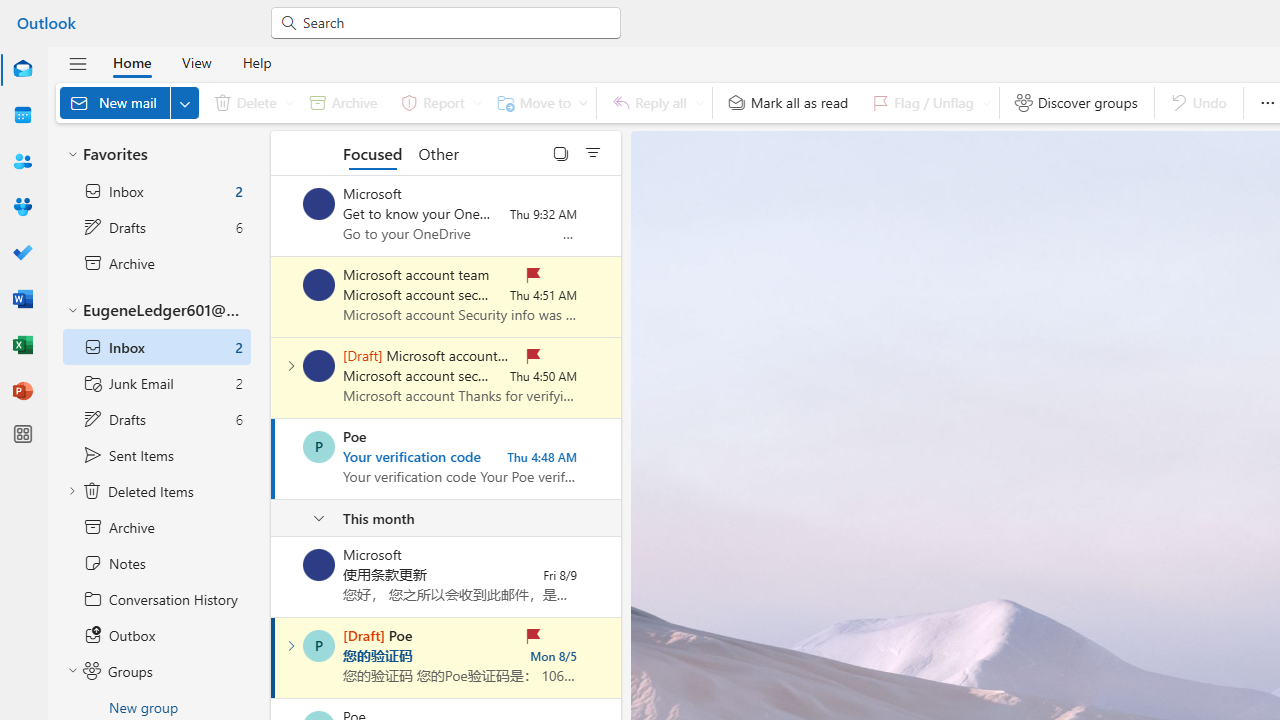 The width and height of the screenshot is (1280, 720). Describe the element at coordinates (22, 254) in the screenshot. I see `To Do` at that location.